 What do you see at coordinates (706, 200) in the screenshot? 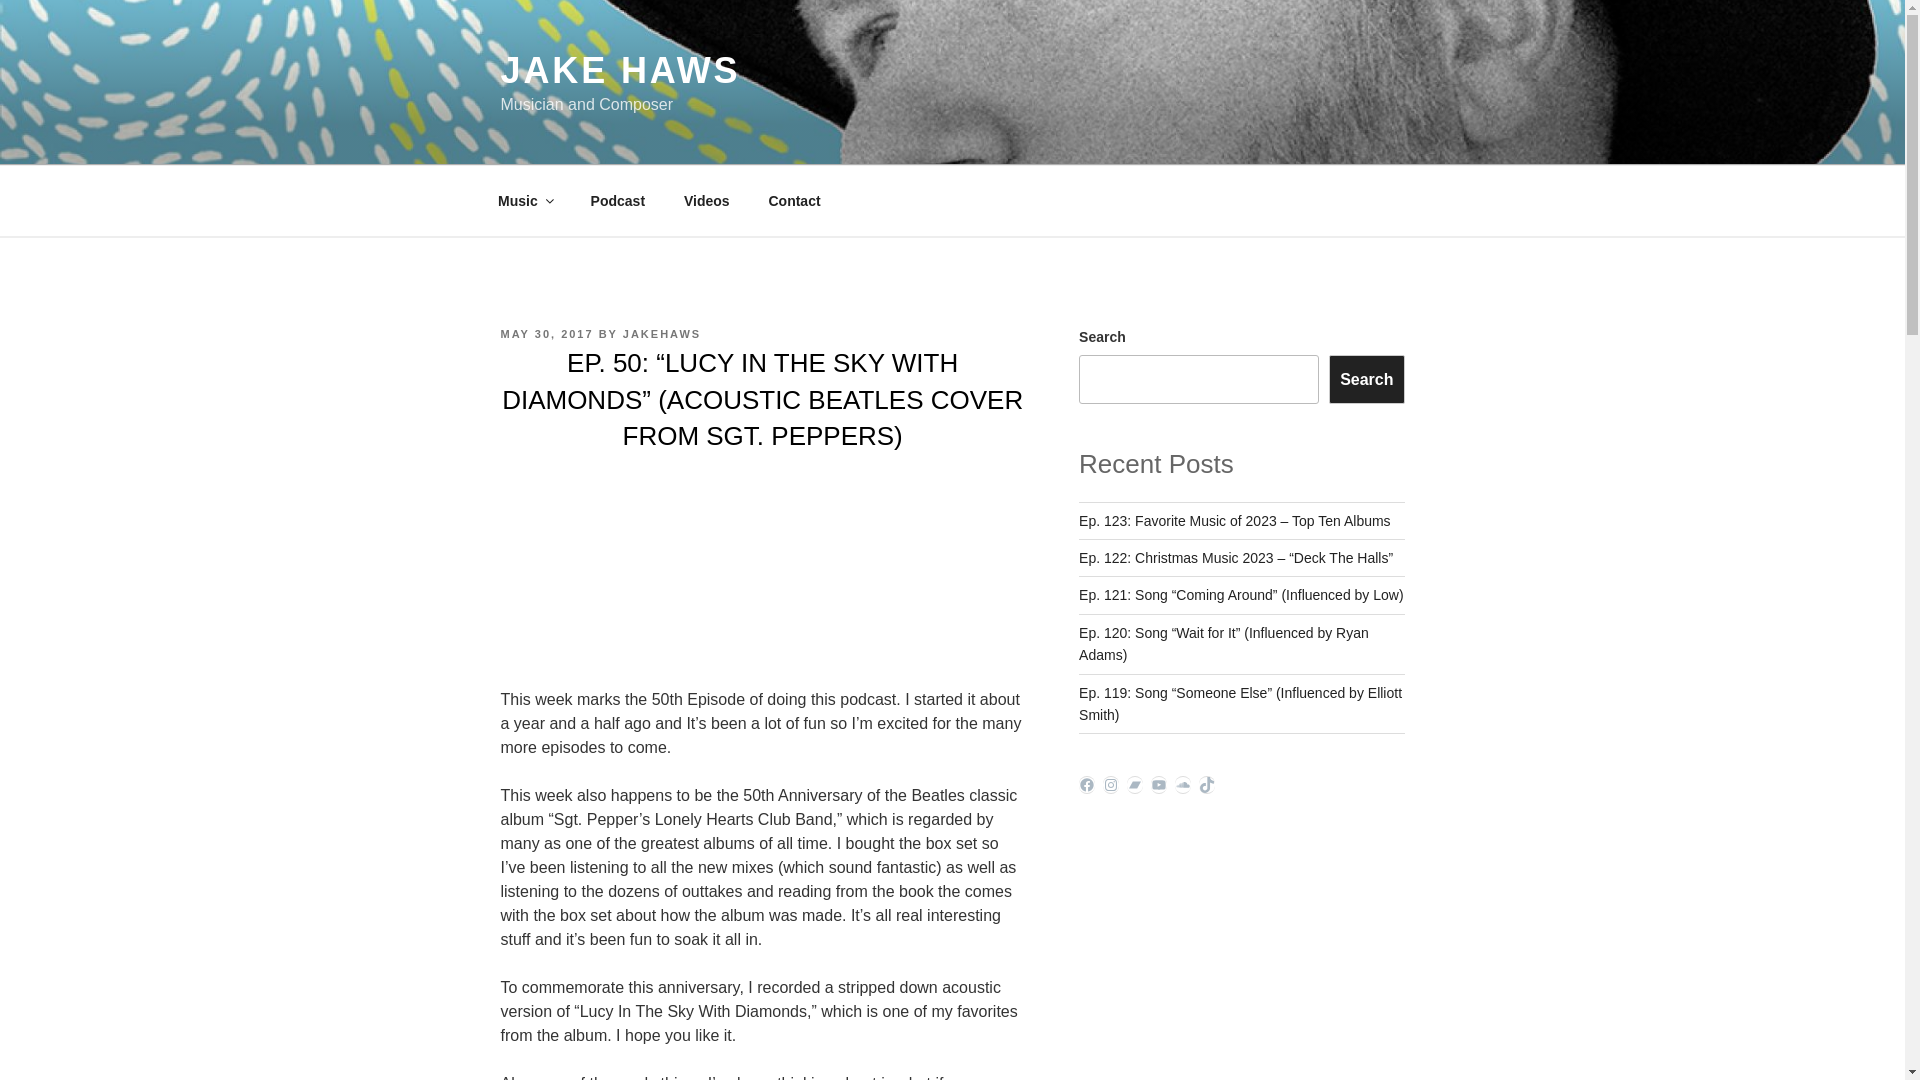
I see `Videos` at bounding box center [706, 200].